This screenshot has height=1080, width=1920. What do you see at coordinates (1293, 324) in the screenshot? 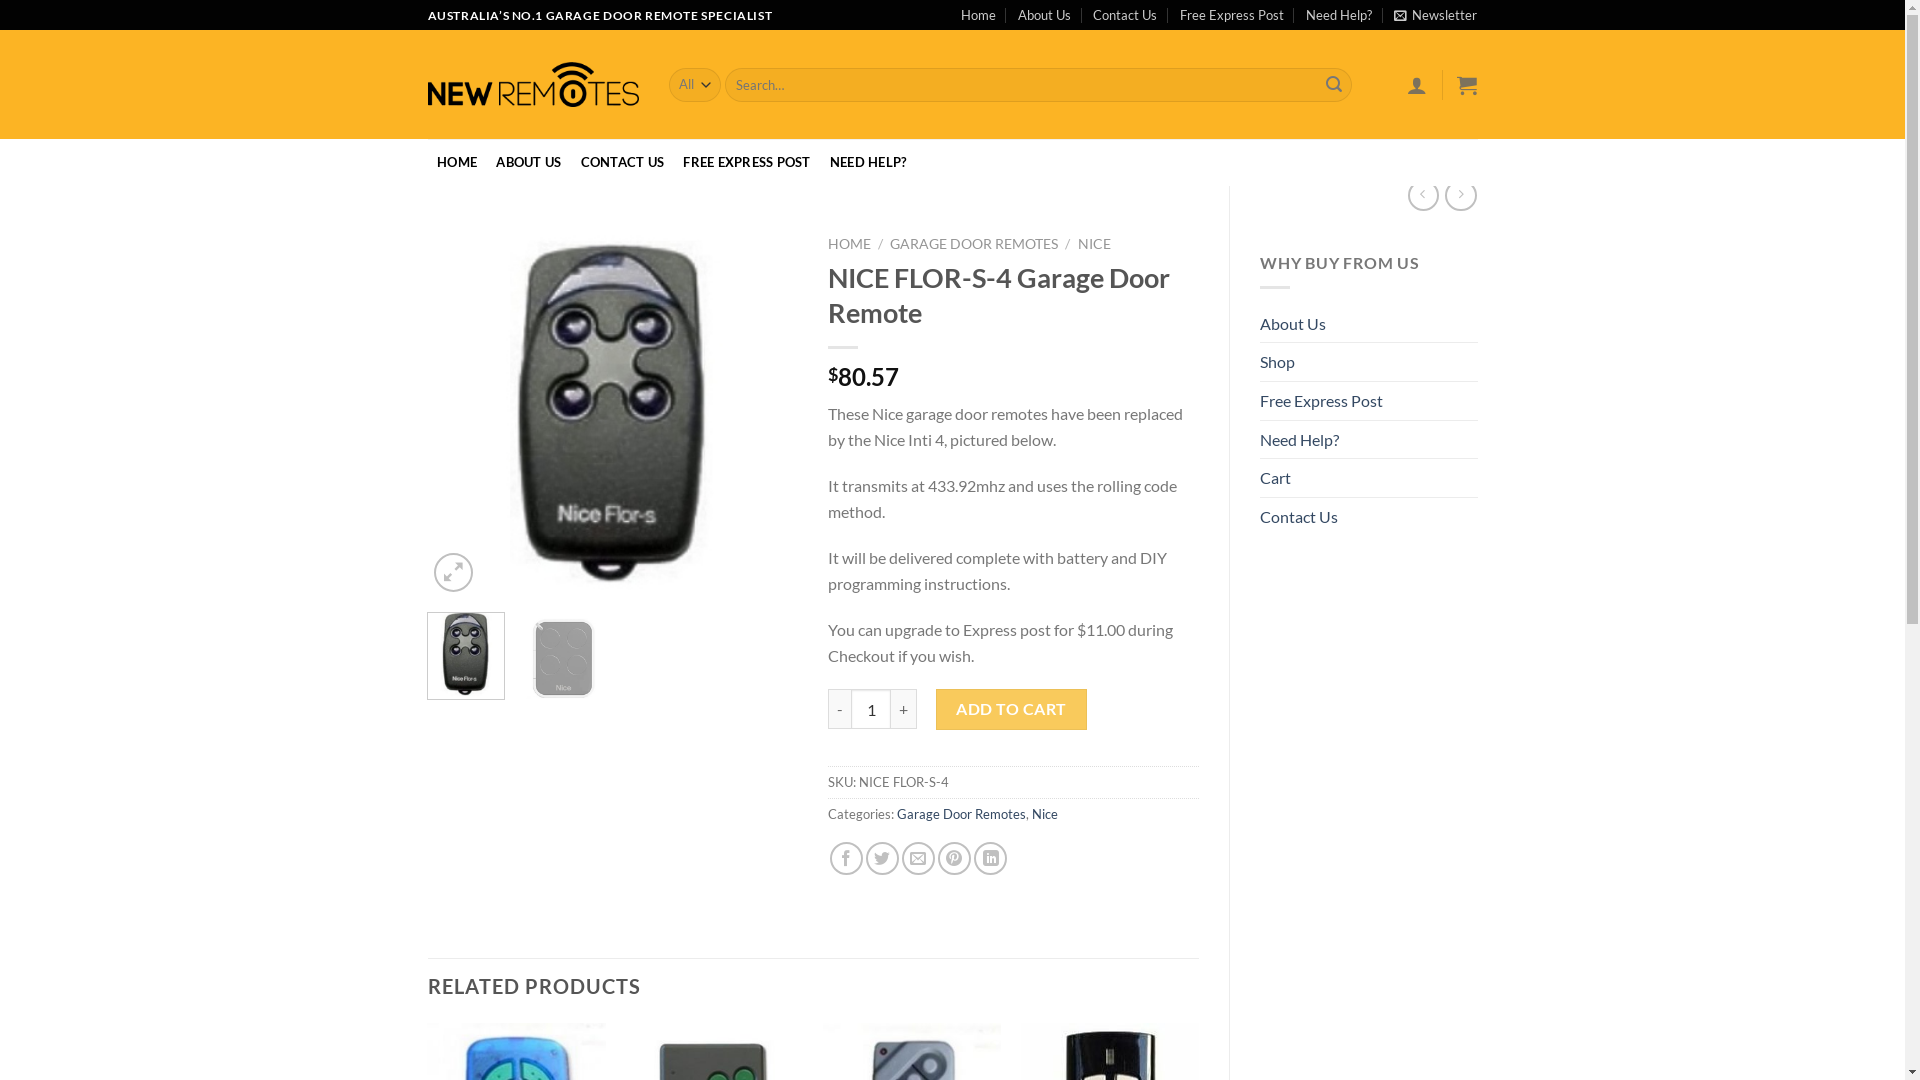
I see `About Us` at bounding box center [1293, 324].